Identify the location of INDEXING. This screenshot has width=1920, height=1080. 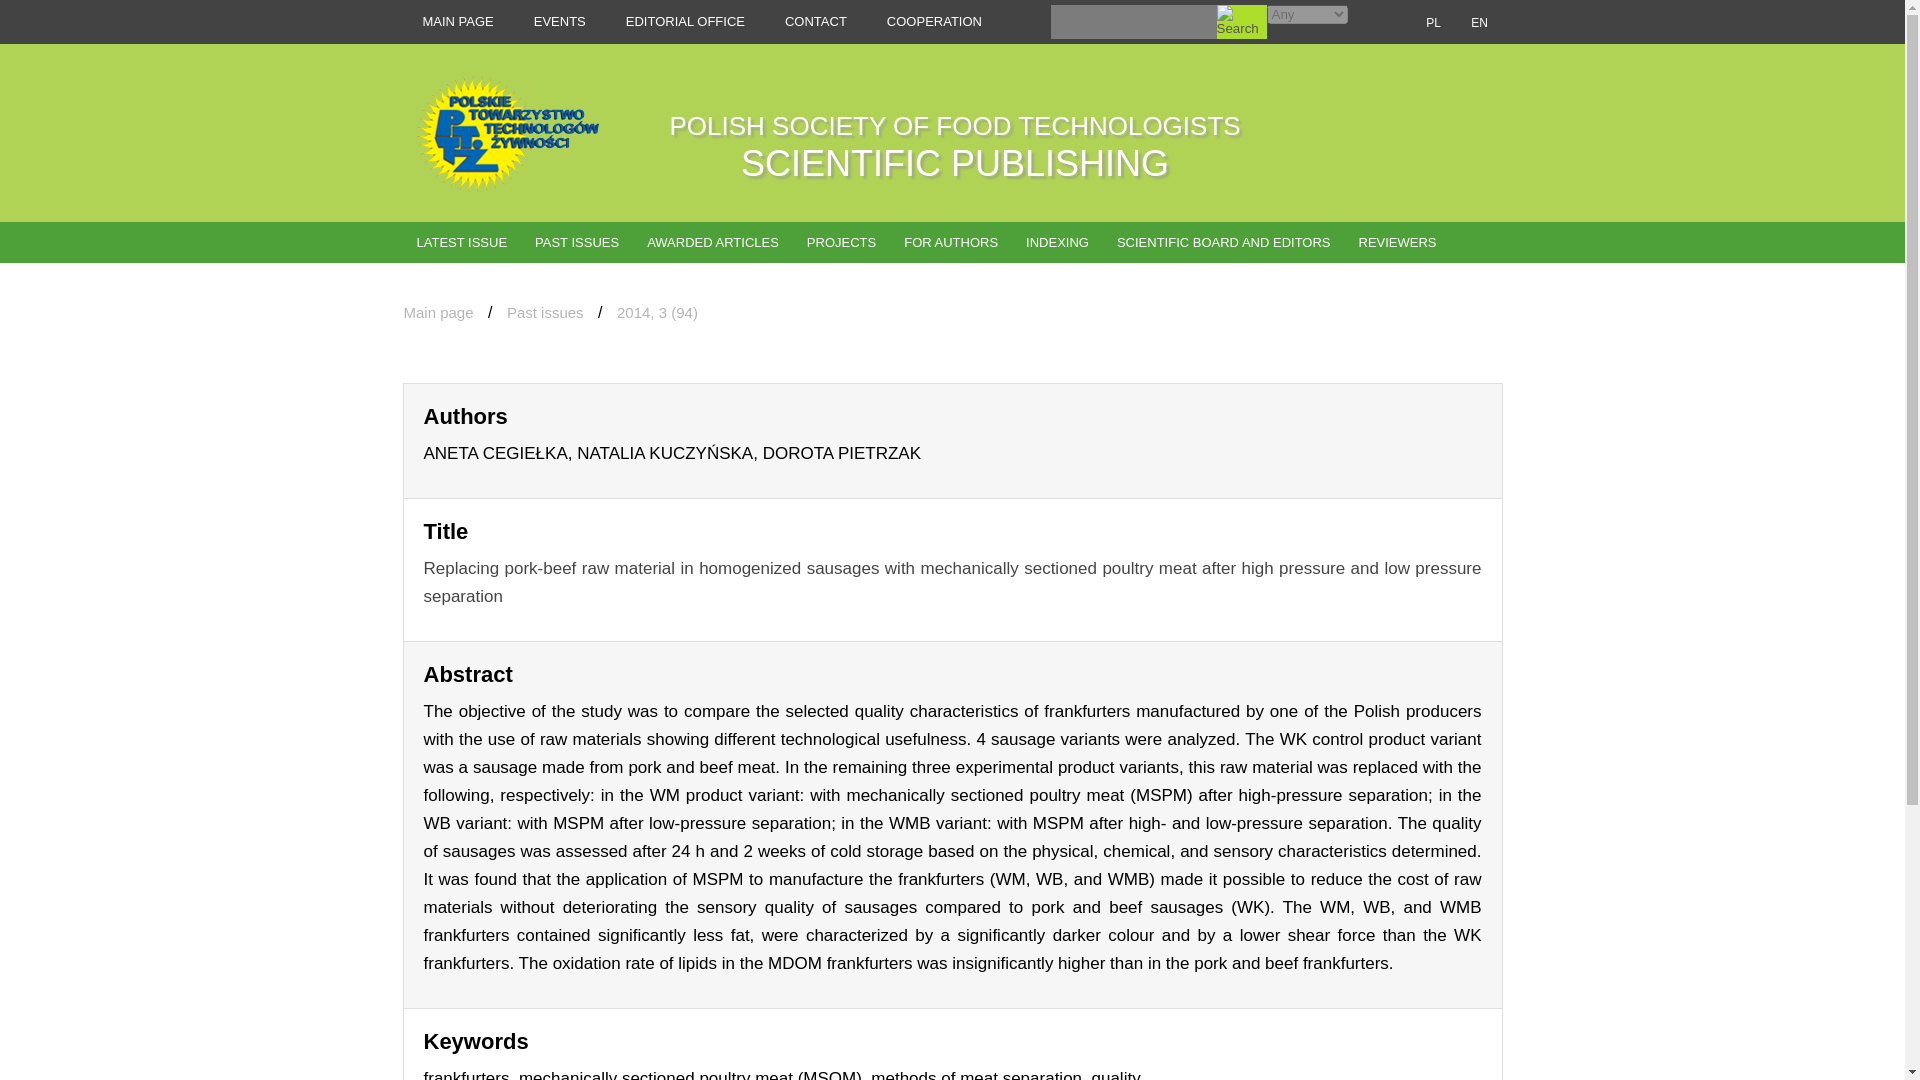
(1056, 242).